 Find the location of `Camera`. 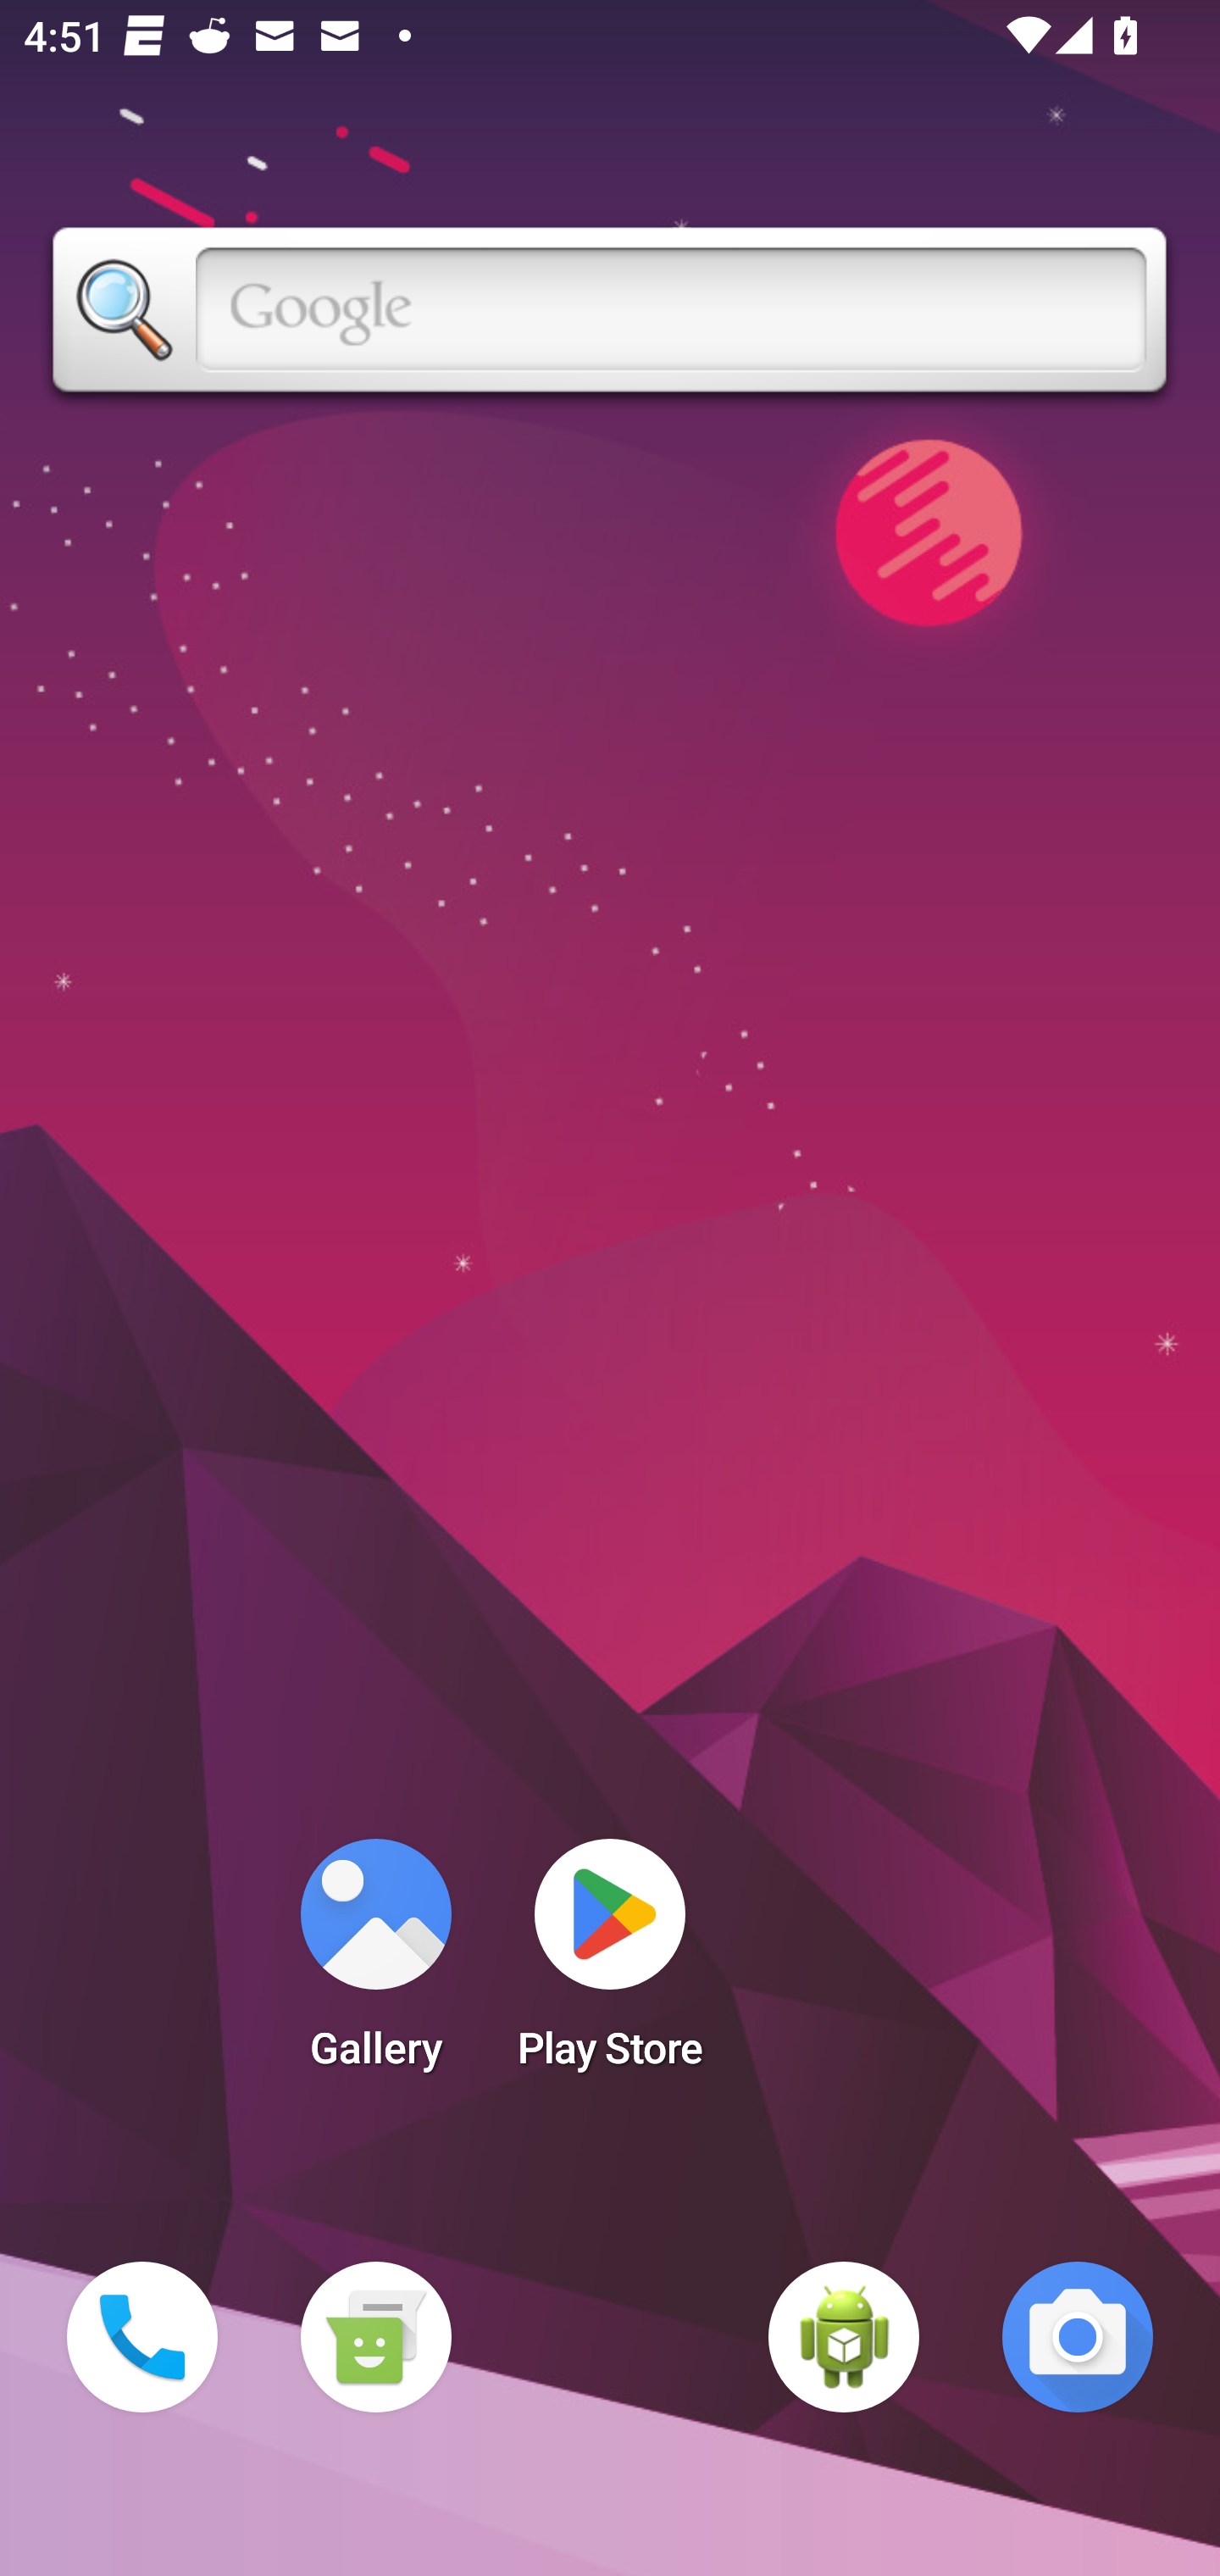

Camera is located at coordinates (1078, 2337).